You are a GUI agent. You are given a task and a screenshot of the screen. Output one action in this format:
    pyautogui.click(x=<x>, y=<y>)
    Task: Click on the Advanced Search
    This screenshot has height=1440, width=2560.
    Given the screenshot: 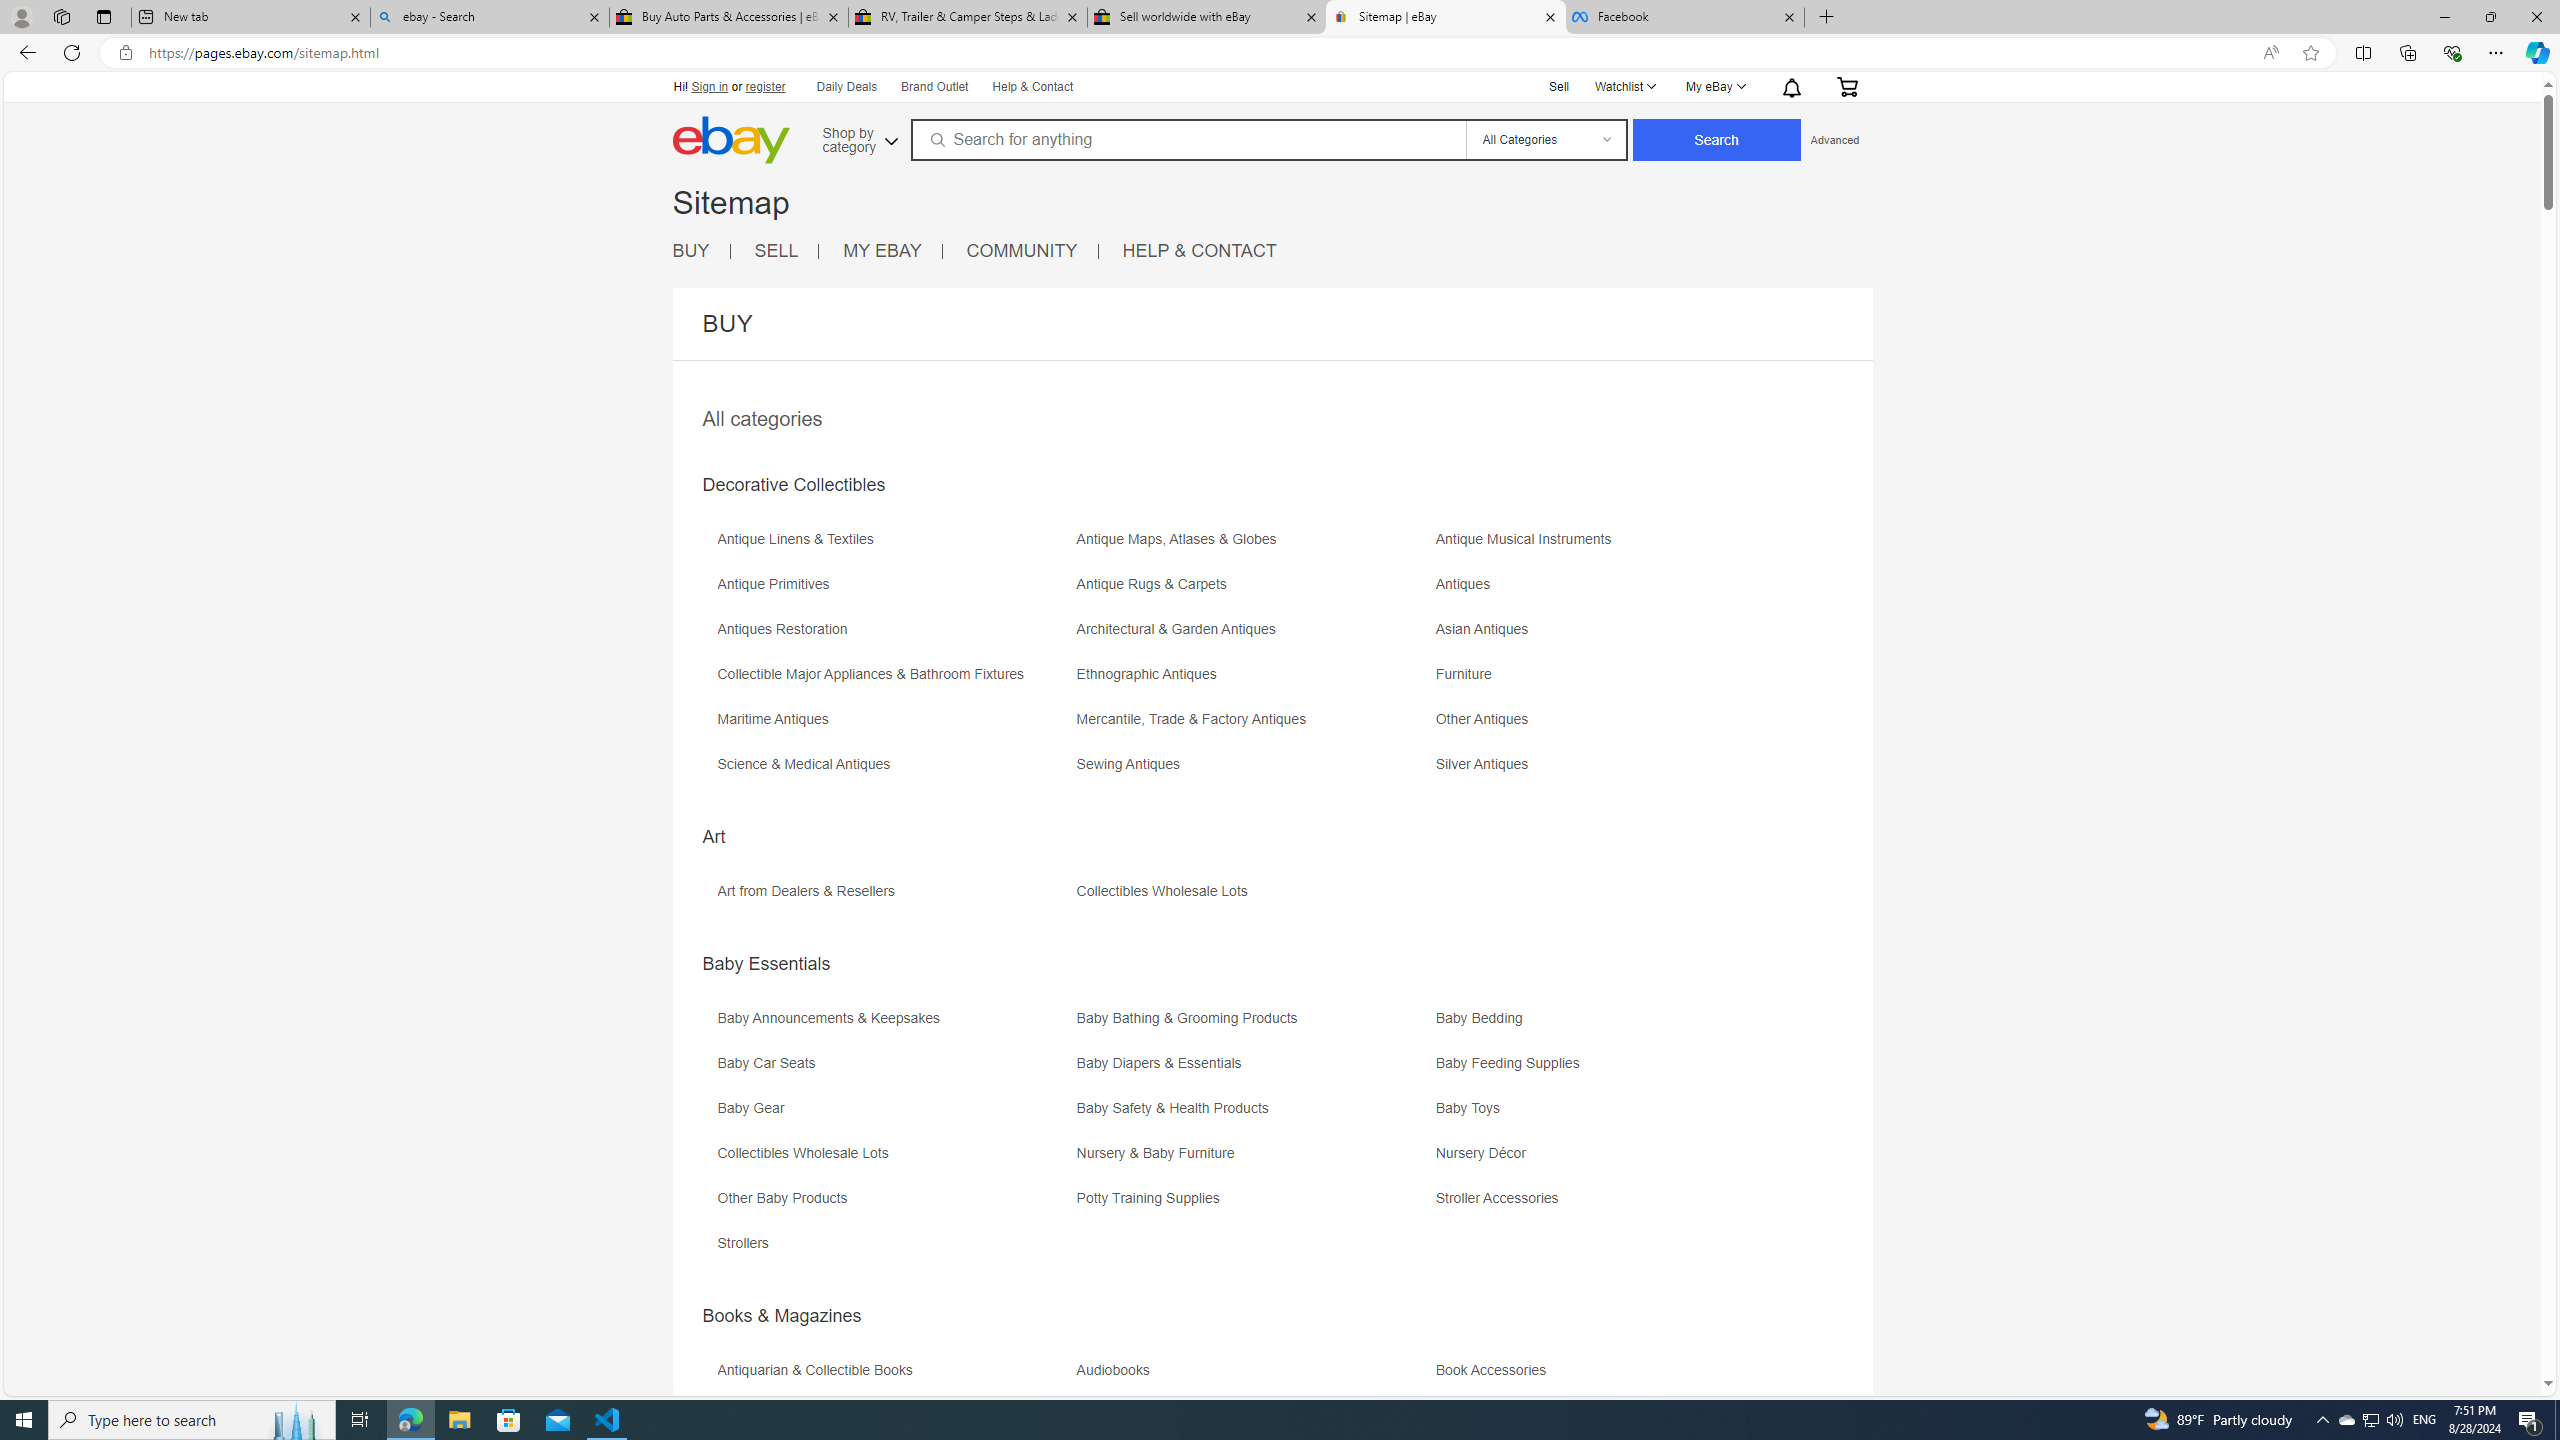 What is the action you would take?
    pyautogui.click(x=1834, y=139)
    